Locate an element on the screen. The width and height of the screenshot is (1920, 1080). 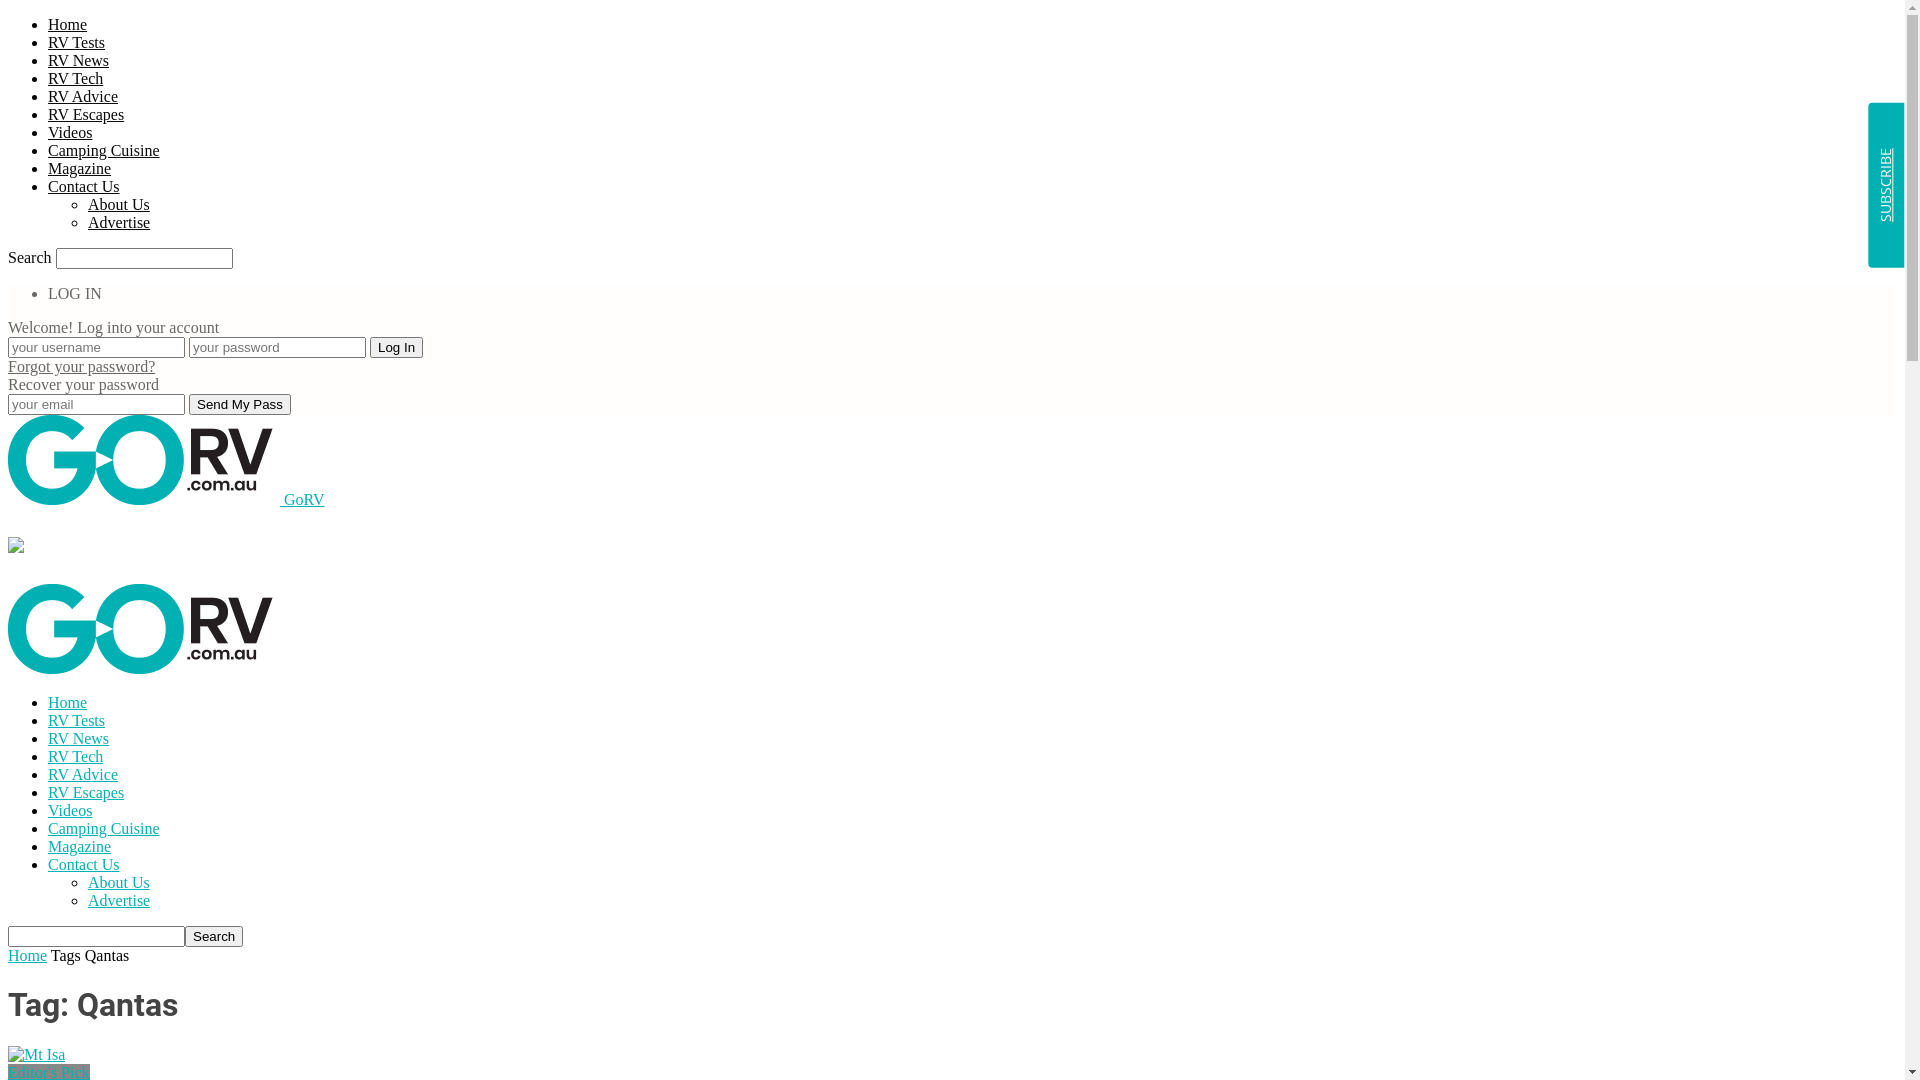
About Us is located at coordinates (119, 882).